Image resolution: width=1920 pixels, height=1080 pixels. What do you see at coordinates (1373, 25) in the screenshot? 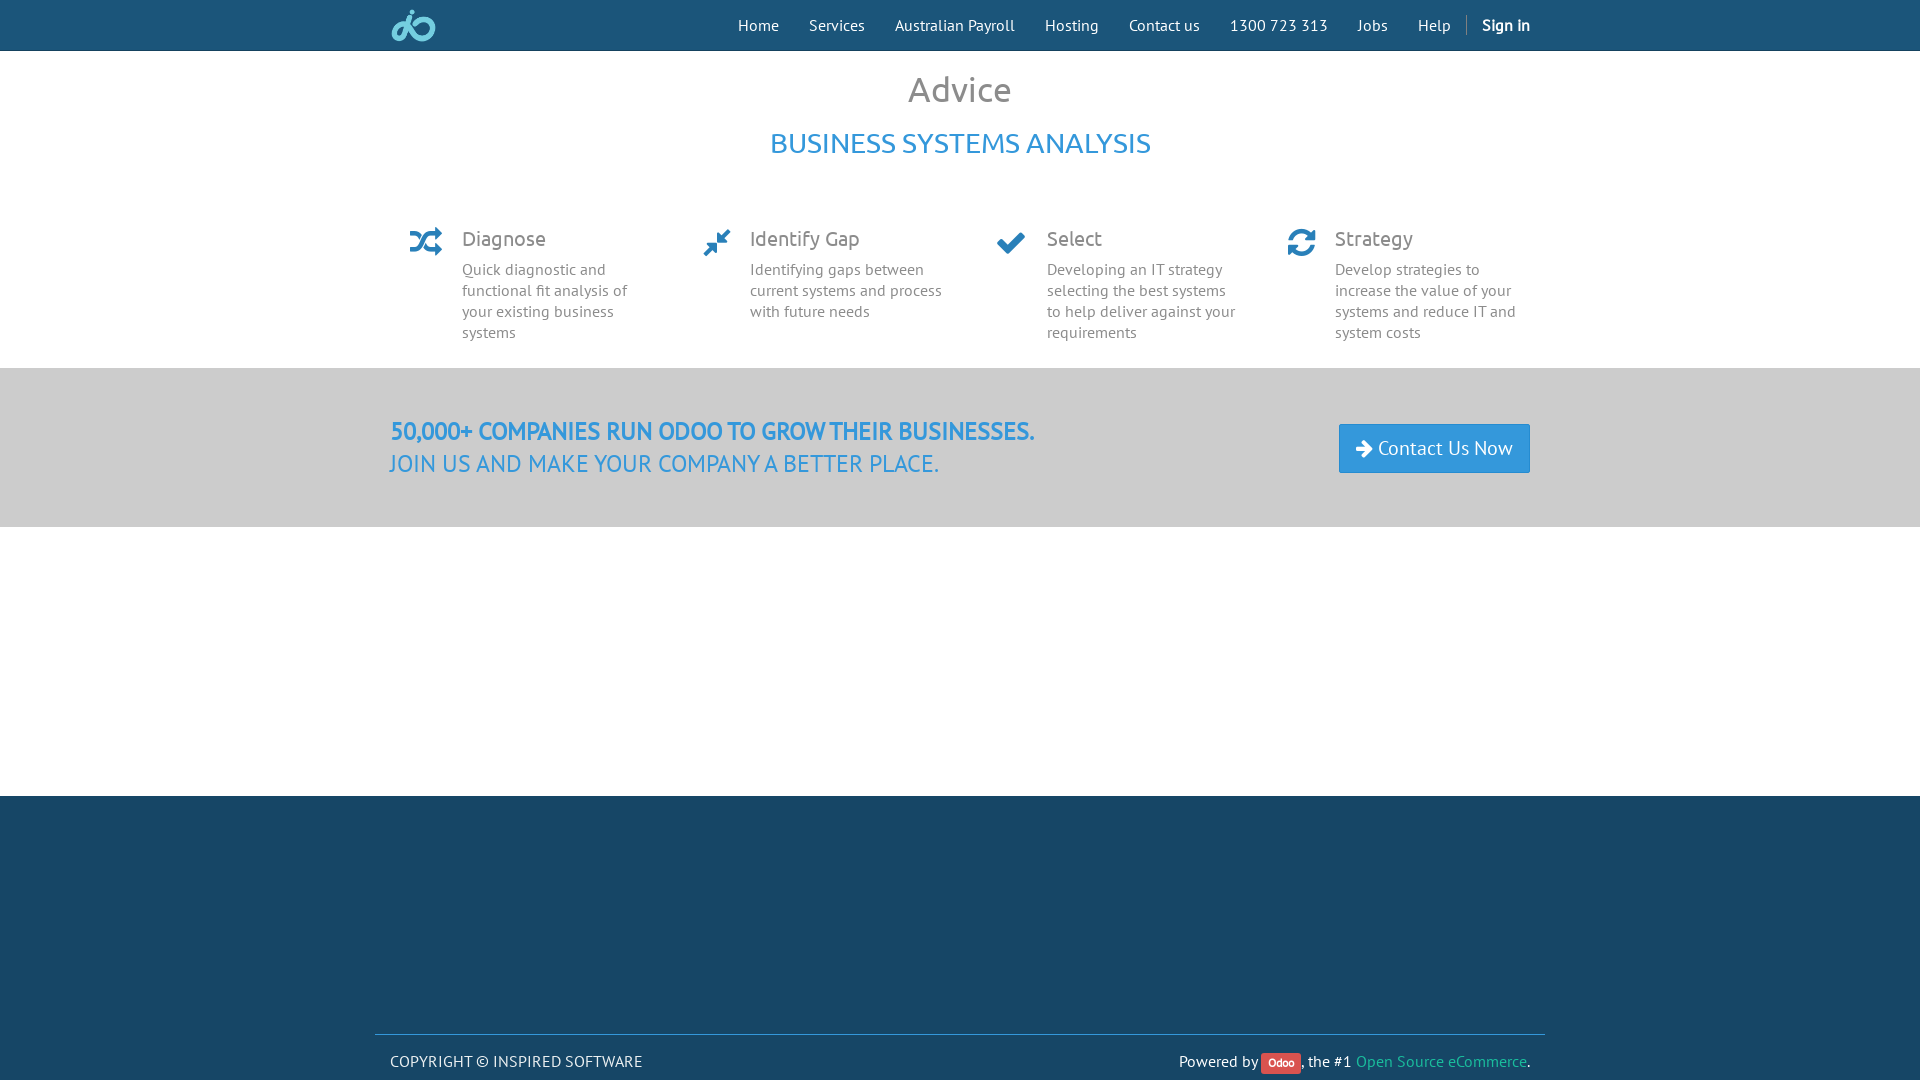
I see `Jobs` at bounding box center [1373, 25].